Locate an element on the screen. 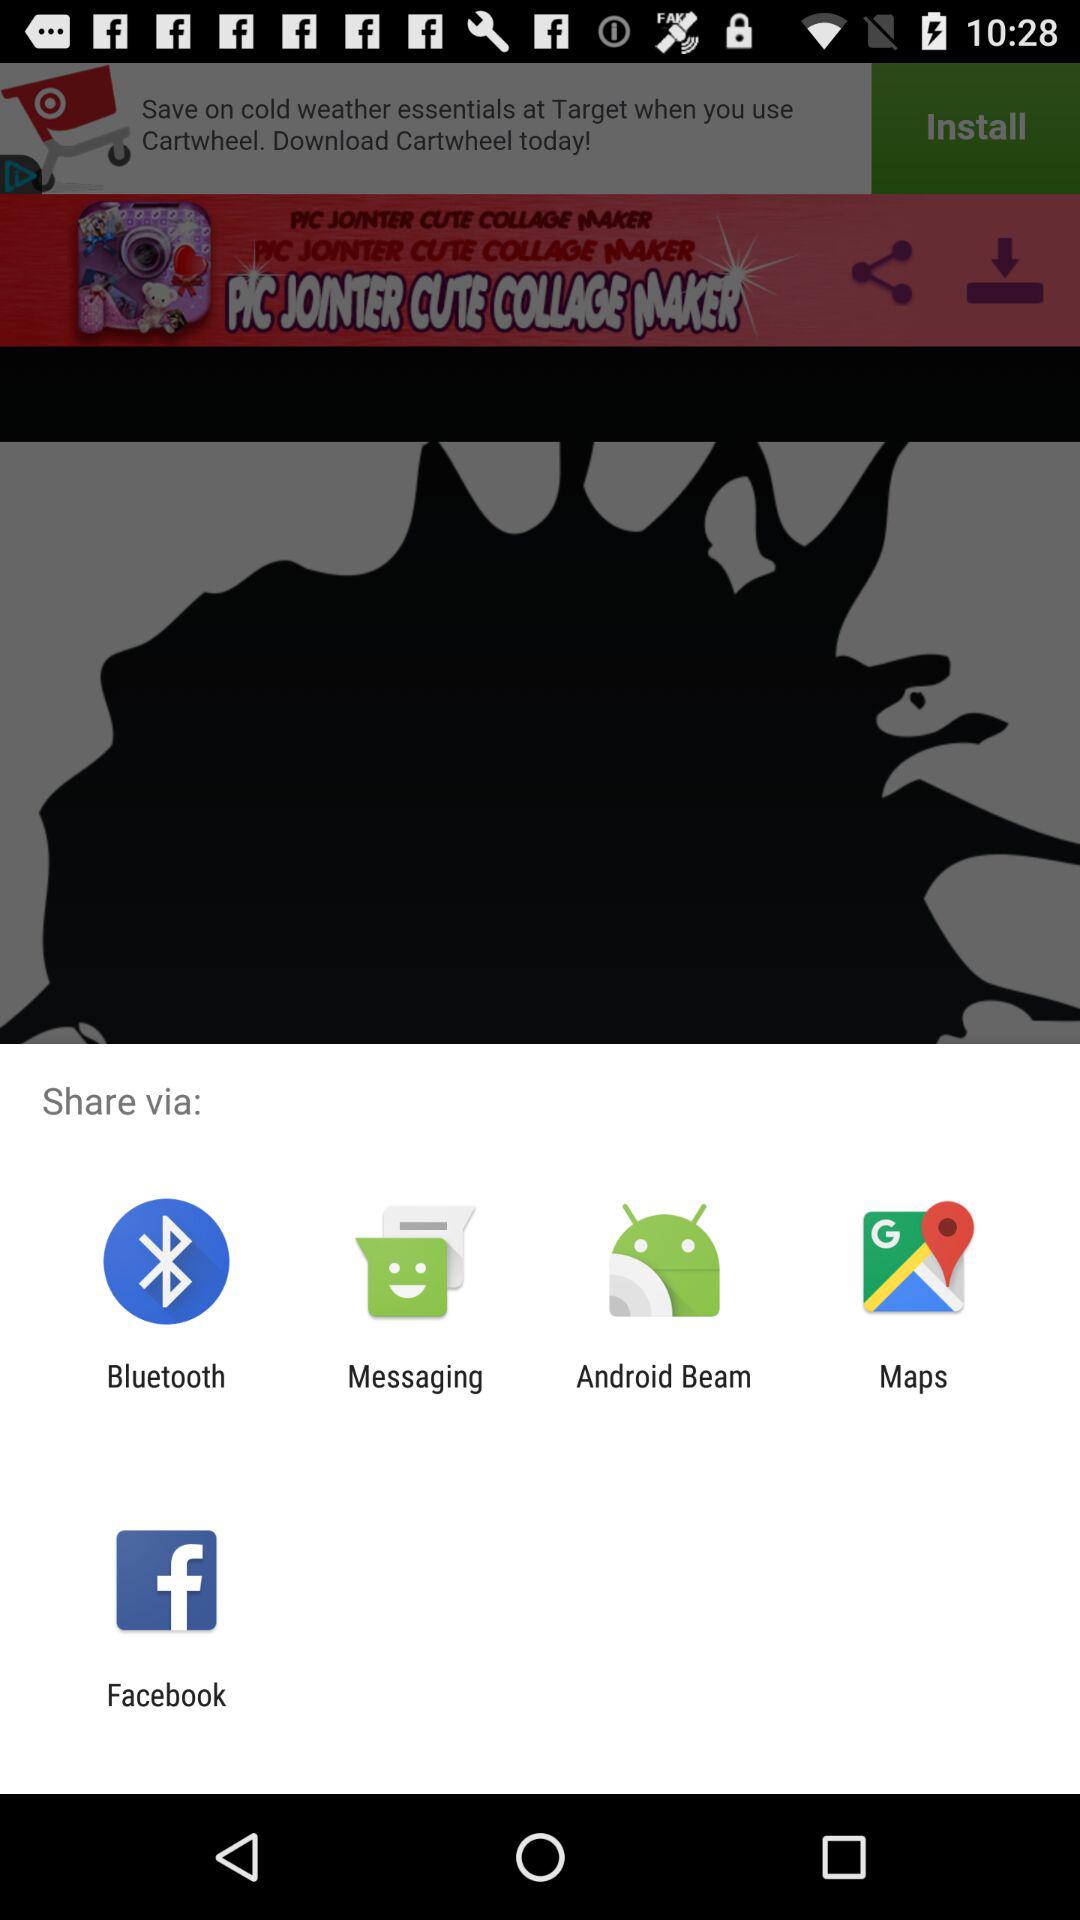 The width and height of the screenshot is (1080, 1920). turn off the item next to android beam item is located at coordinates (415, 1393).